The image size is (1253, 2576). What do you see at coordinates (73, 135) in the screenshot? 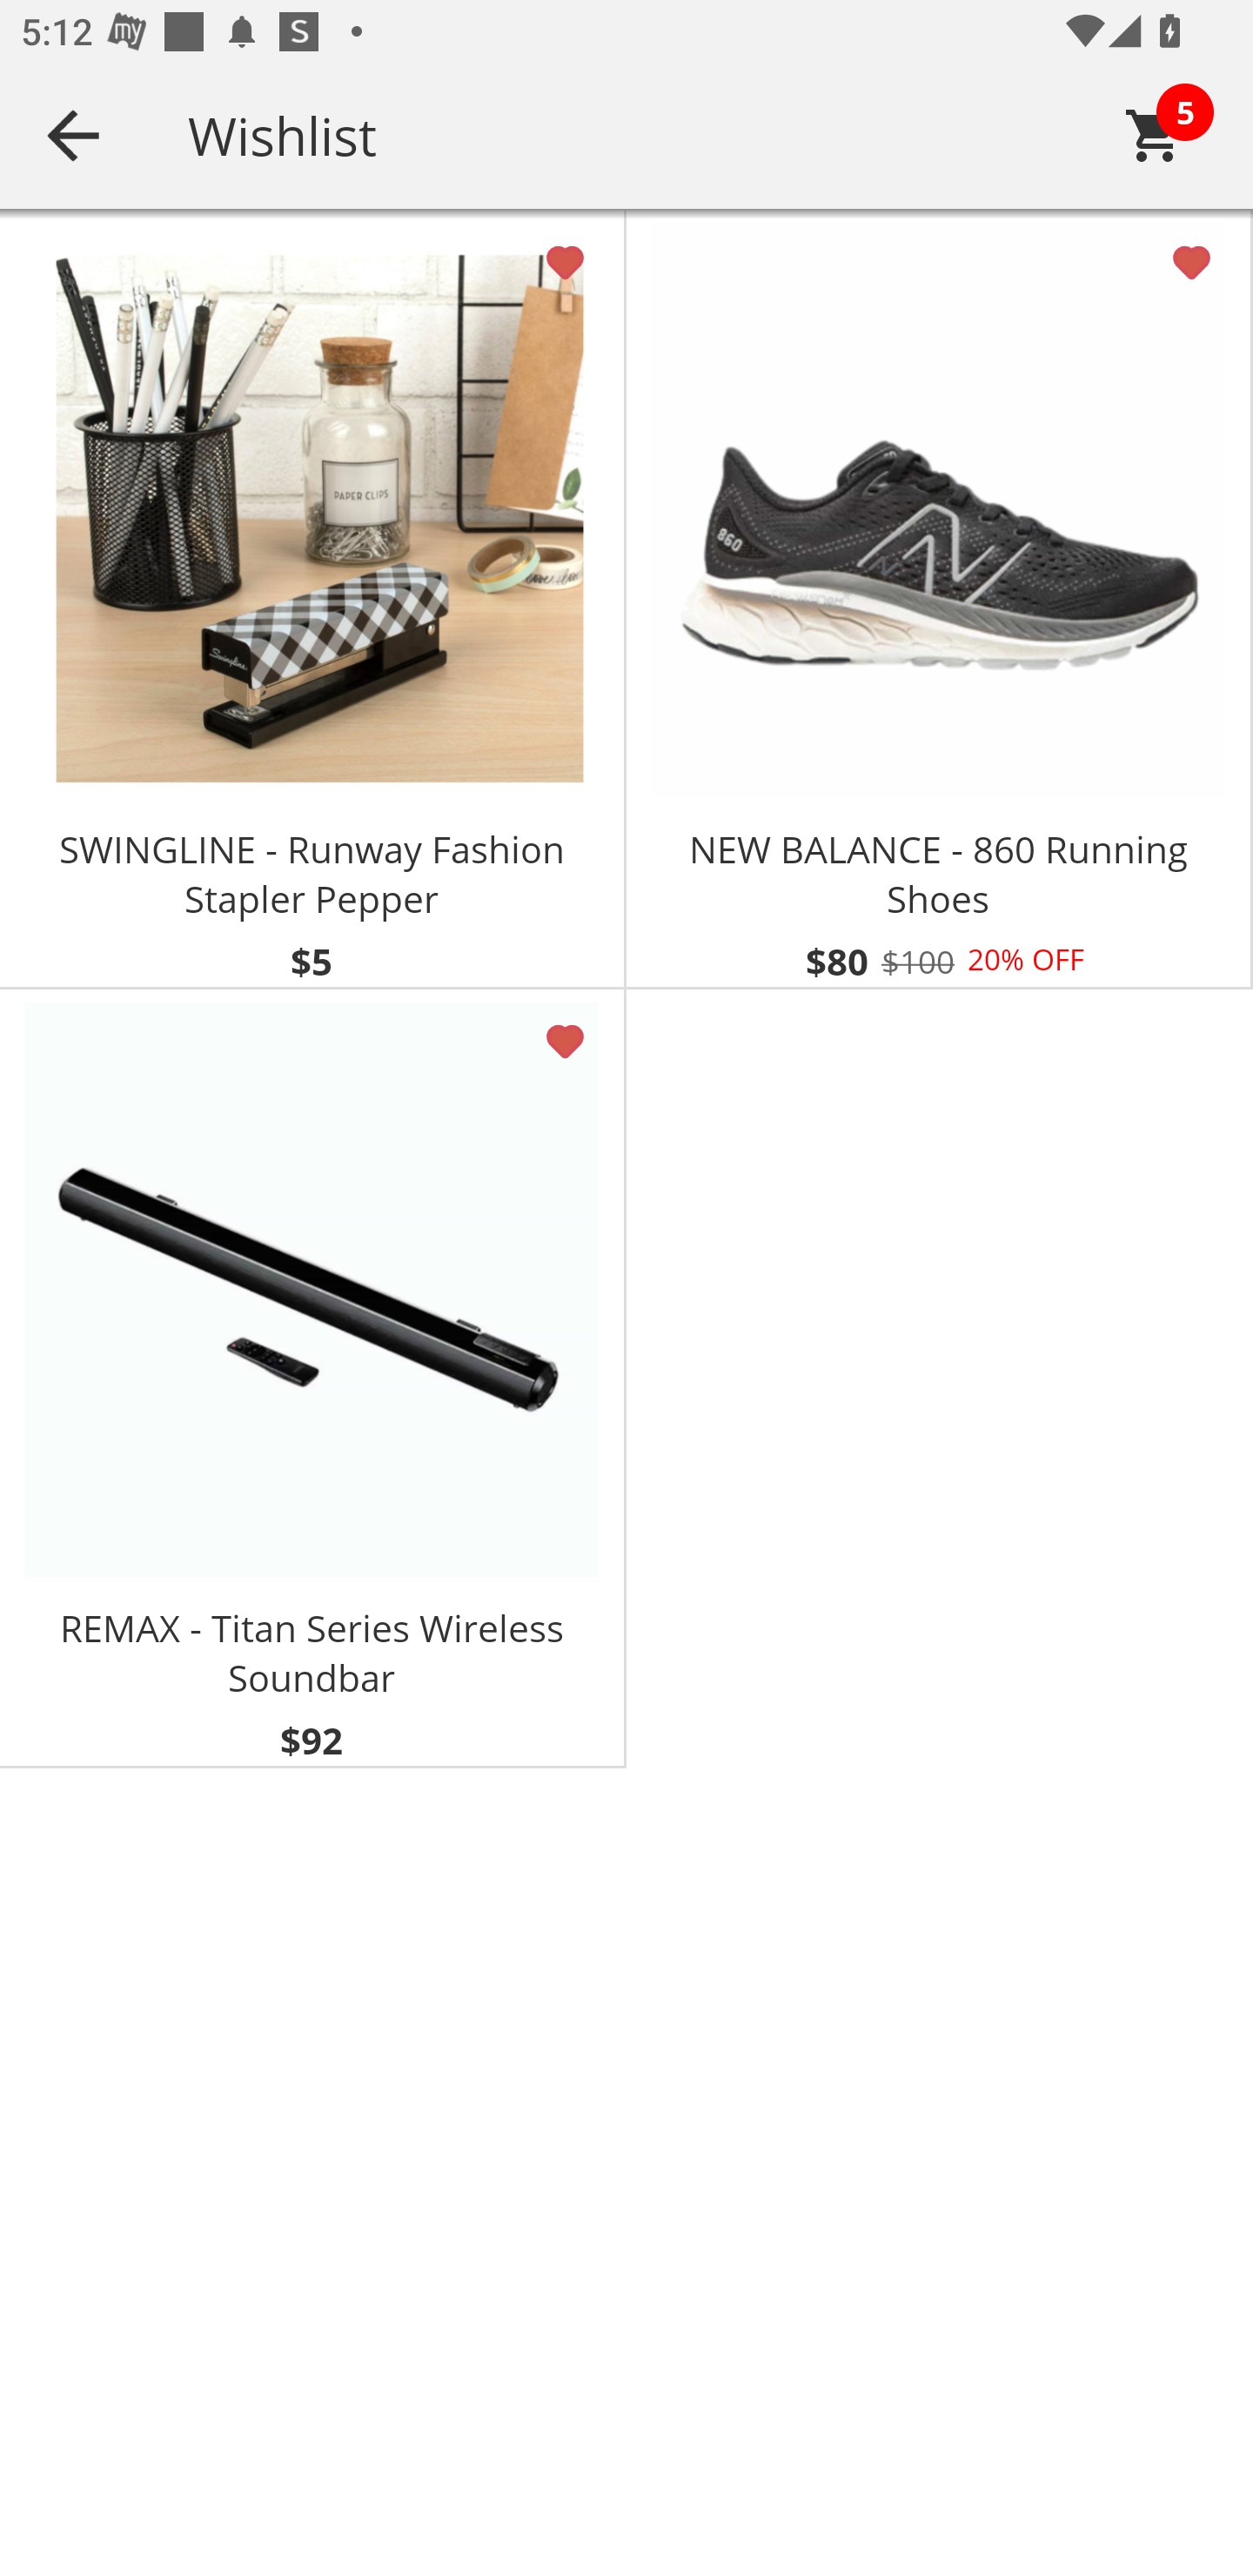
I see `Navigate up` at bounding box center [73, 135].